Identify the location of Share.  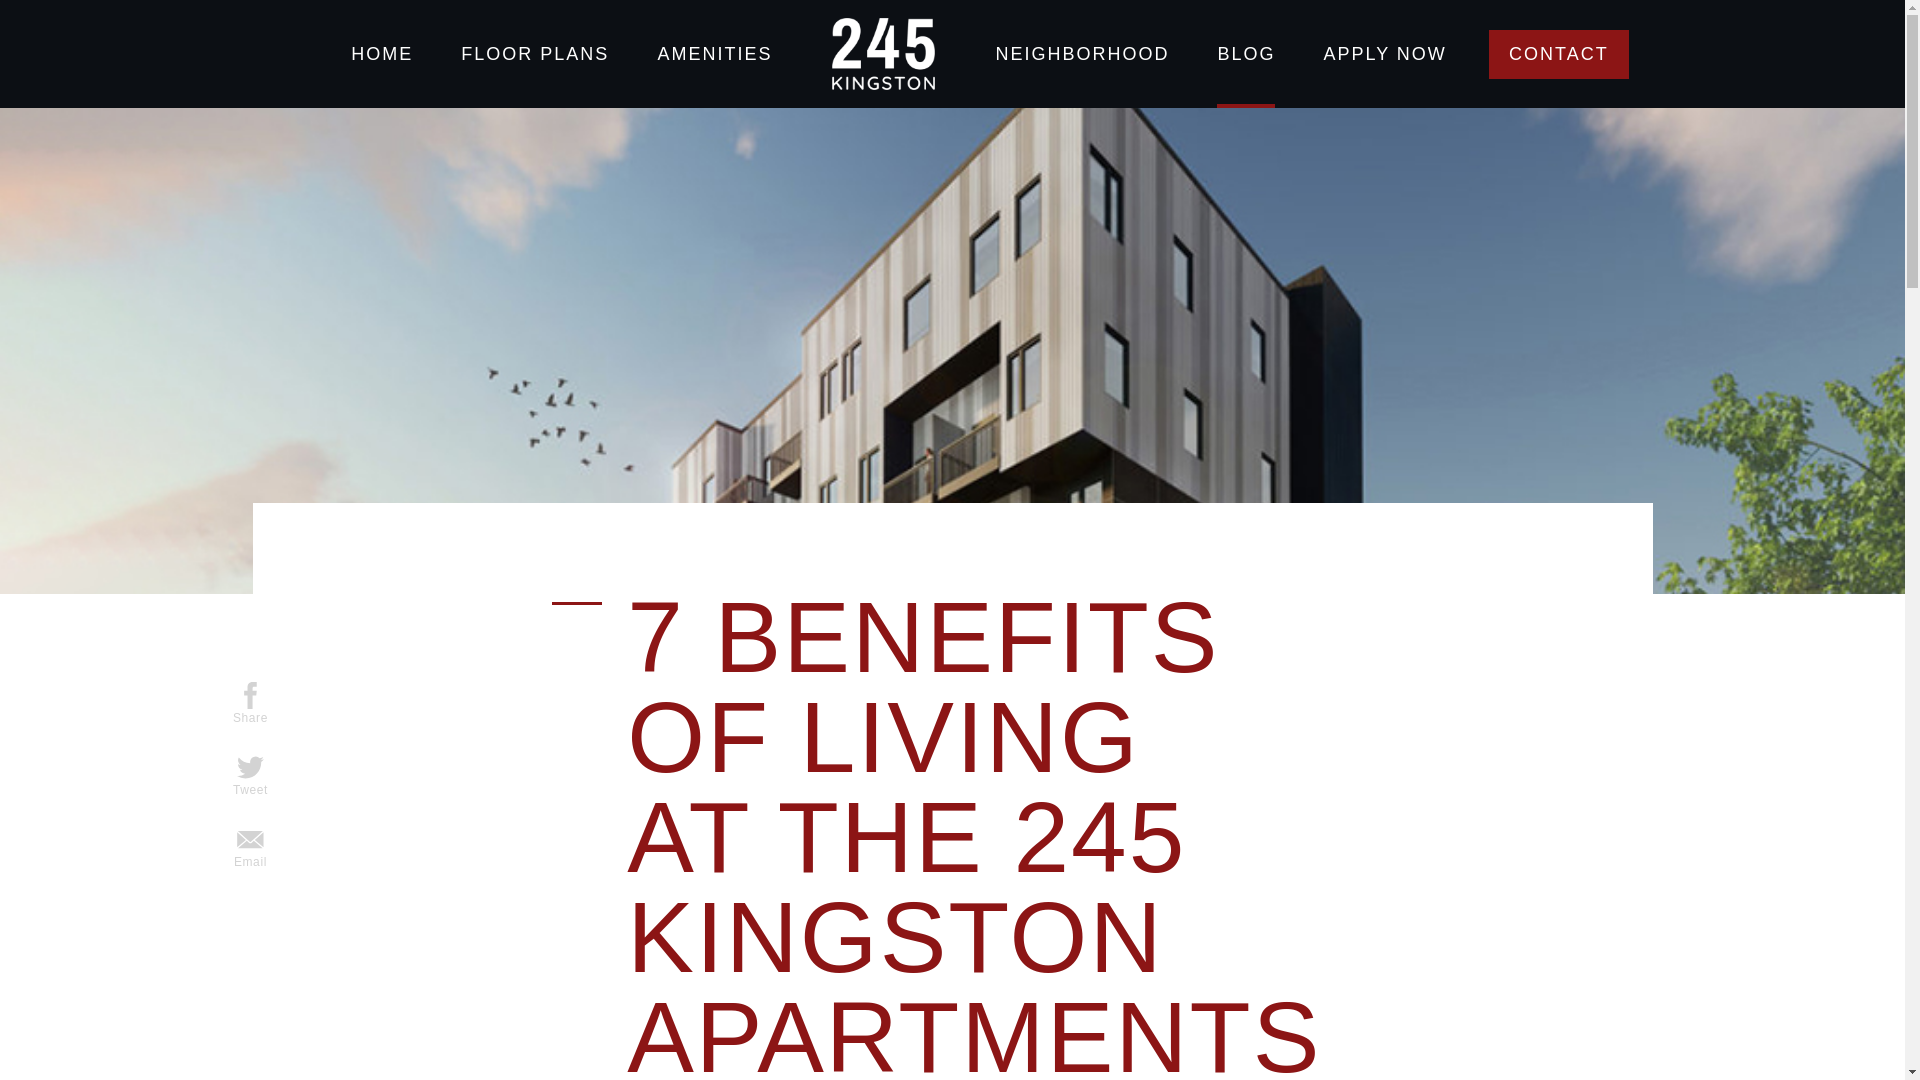
(250, 704).